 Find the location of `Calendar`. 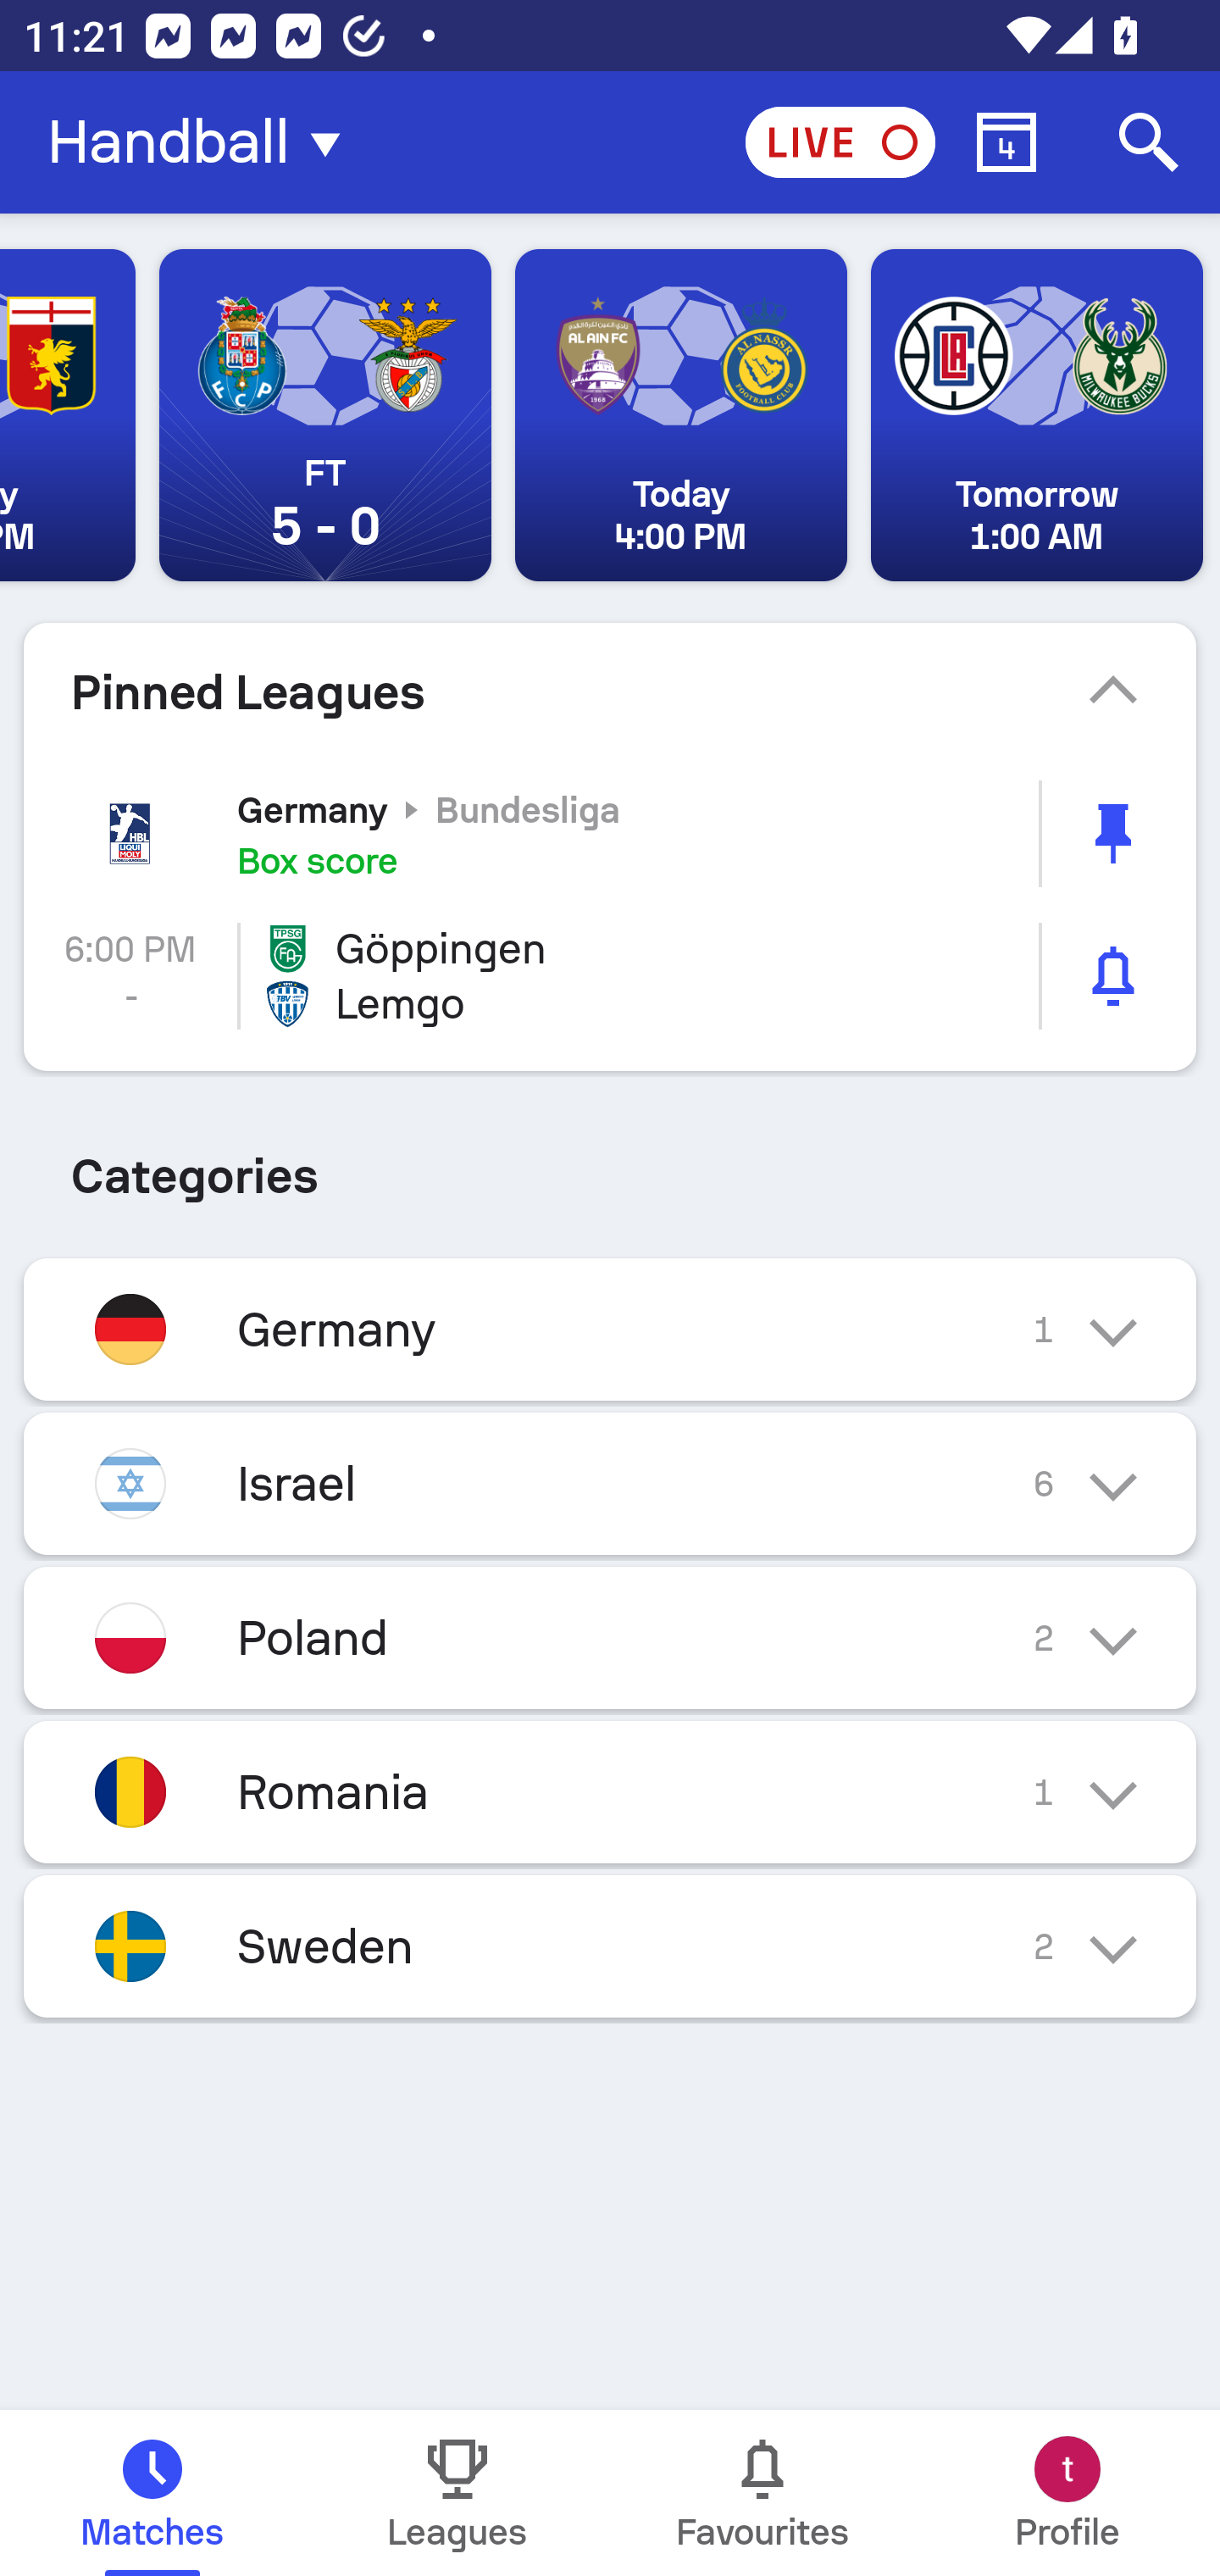

Calendar is located at coordinates (1006, 142).